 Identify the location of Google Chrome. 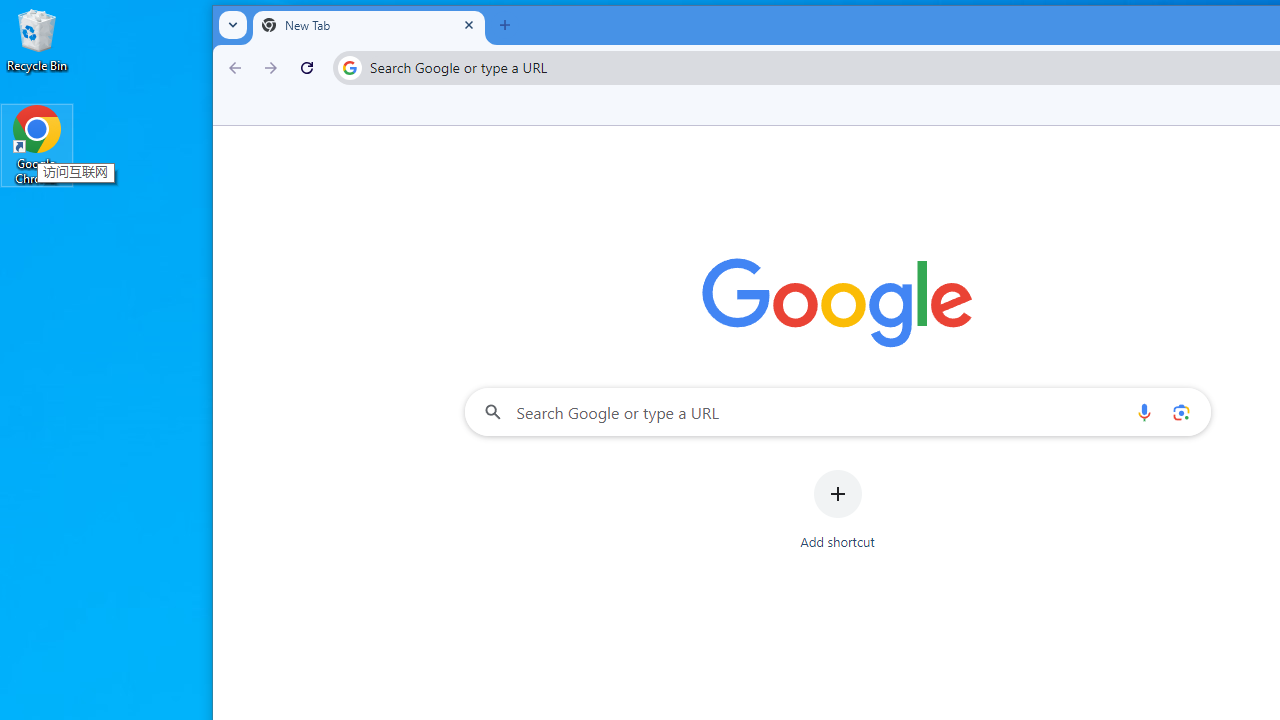
(37, 144).